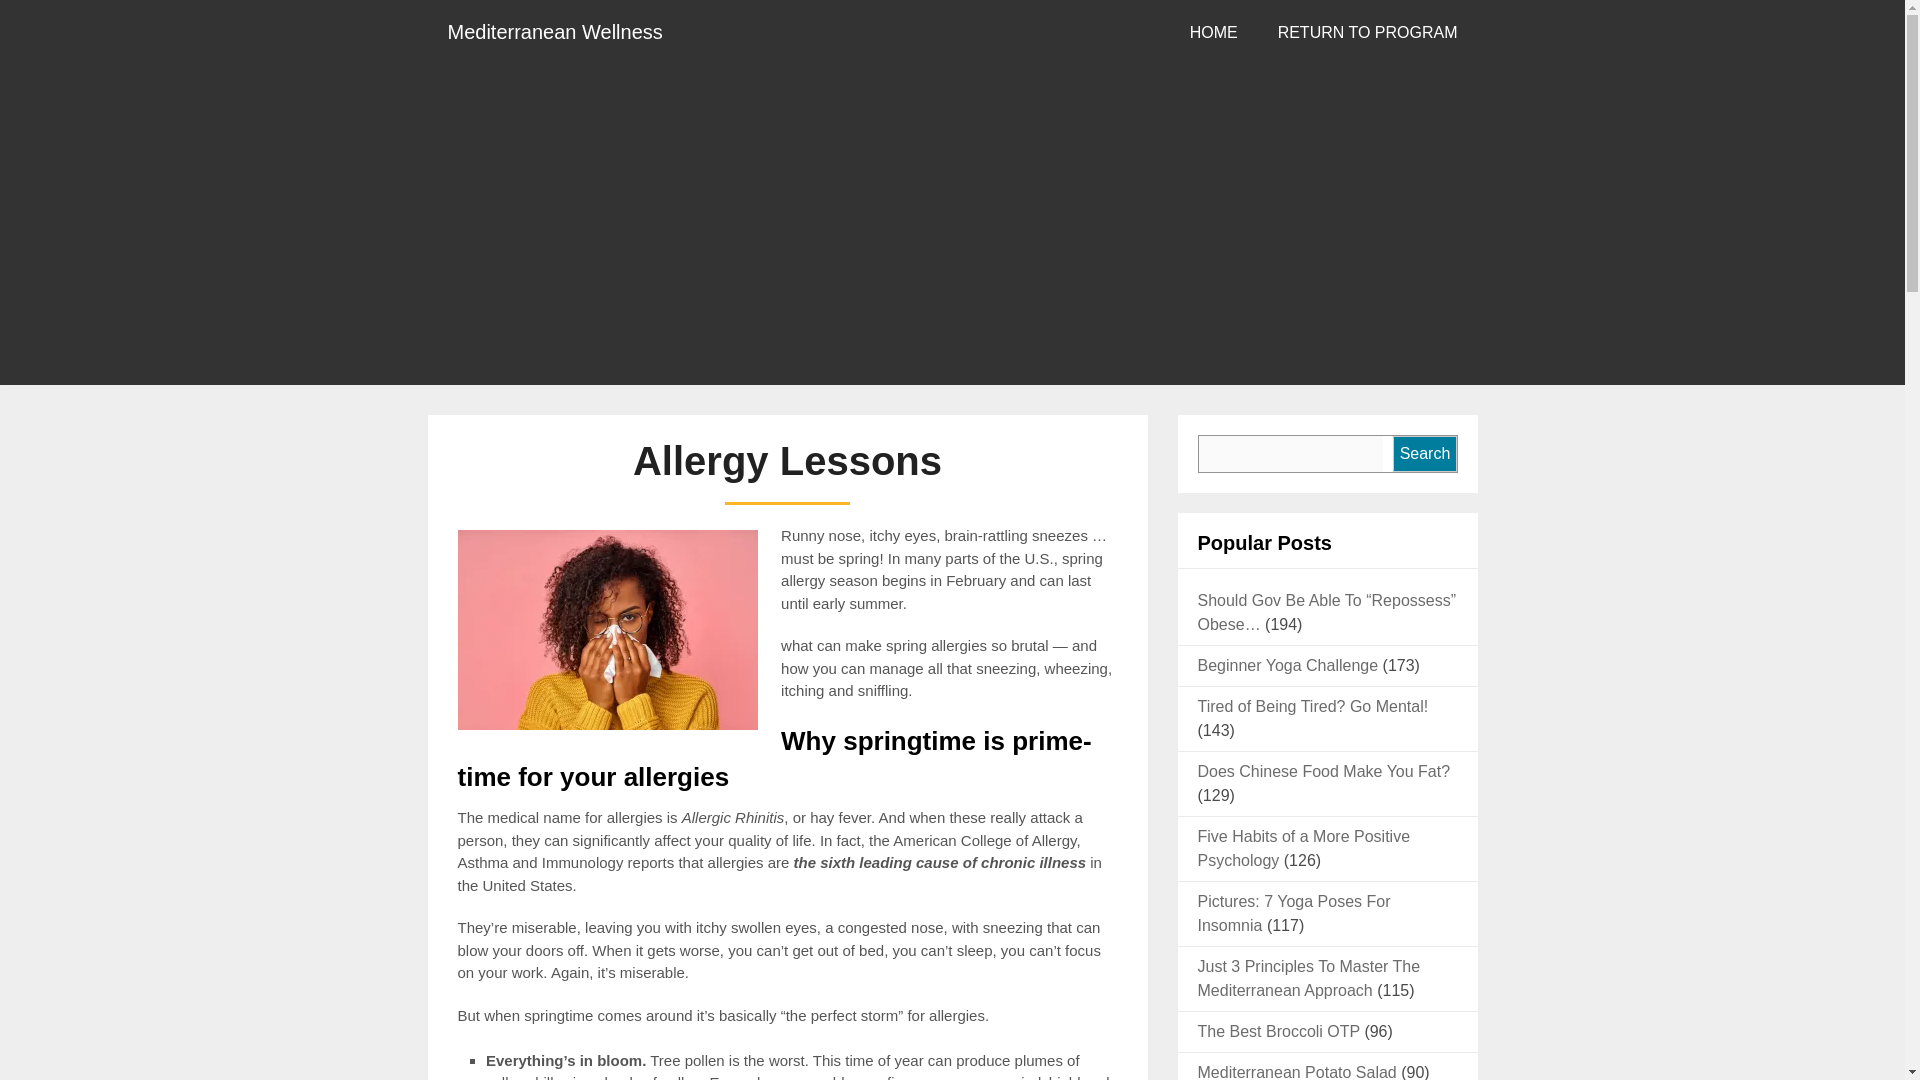 Image resolution: width=1920 pixels, height=1080 pixels. Describe the element at coordinates (1298, 1072) in the screenshot. I see `Mediterranean Potato Salad` at that location.